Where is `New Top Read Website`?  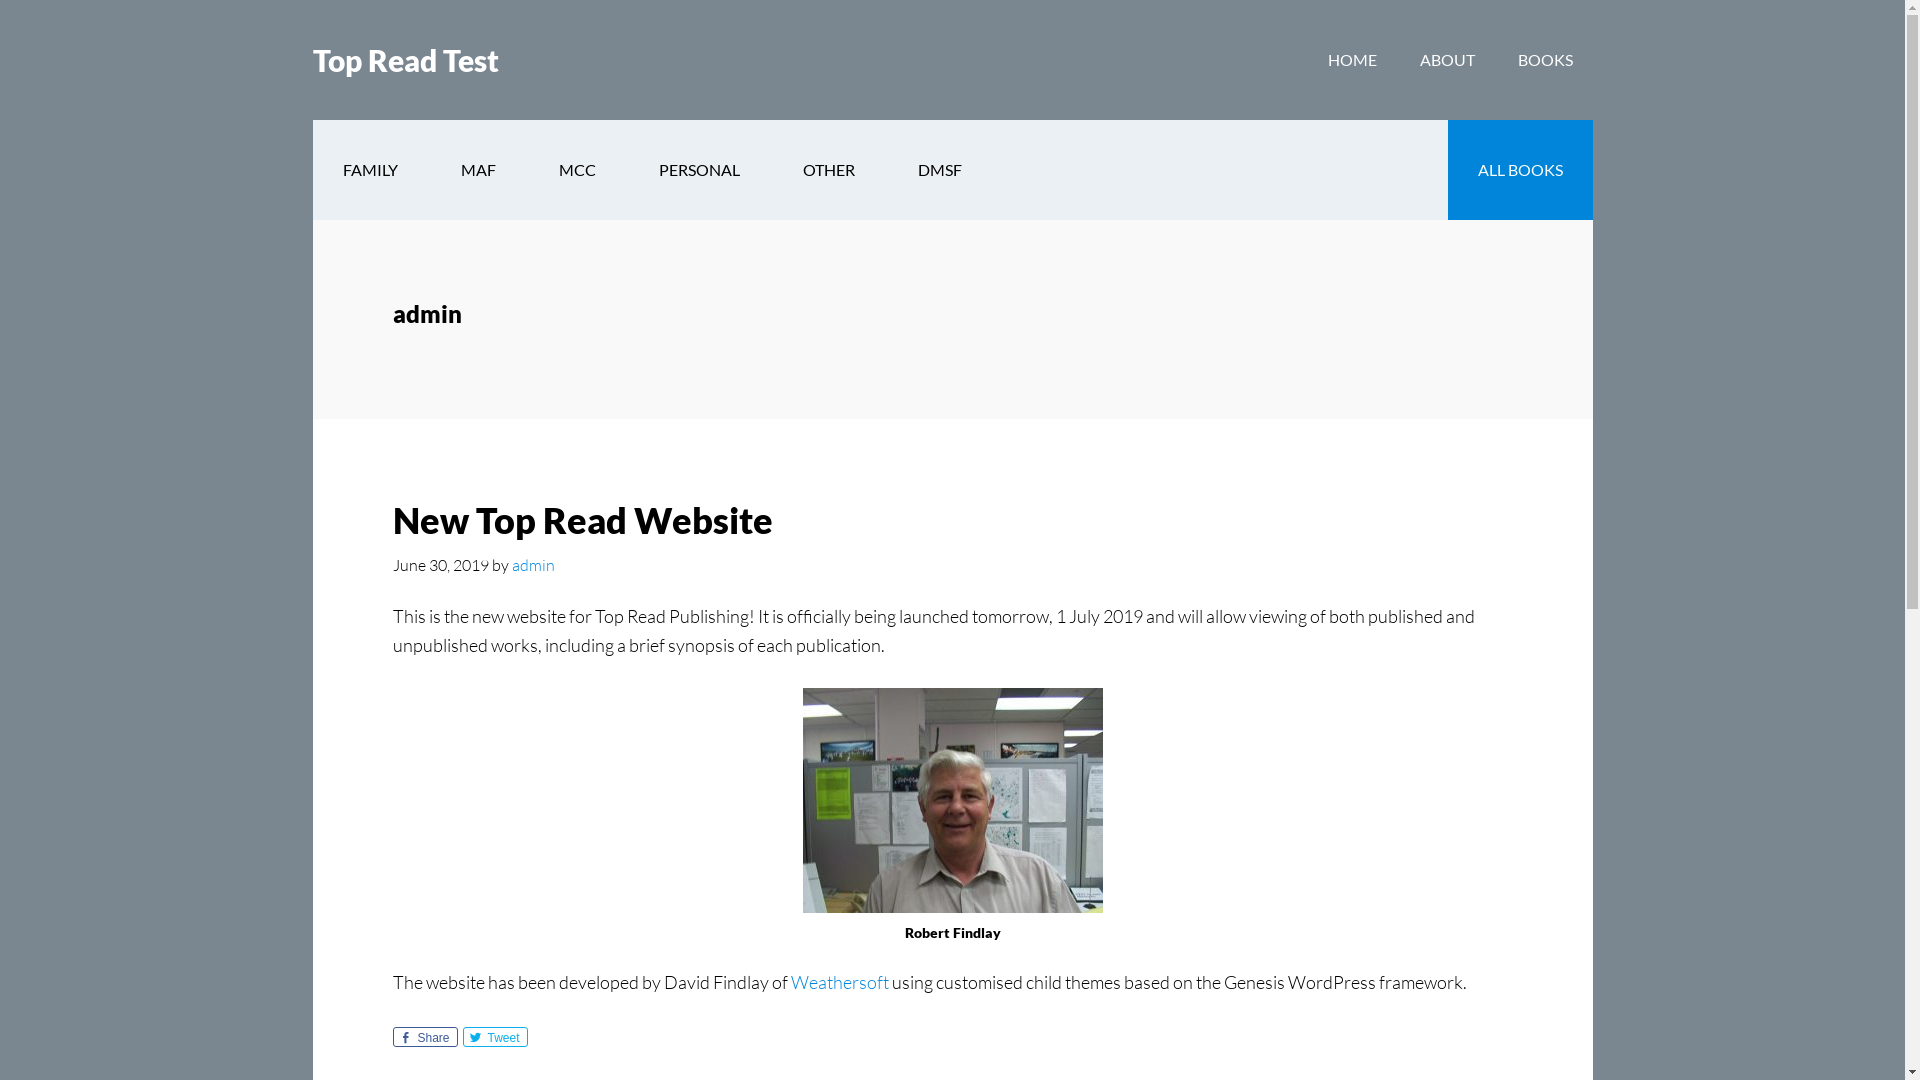 New Top Read Website is located at coordinates (582, 520).